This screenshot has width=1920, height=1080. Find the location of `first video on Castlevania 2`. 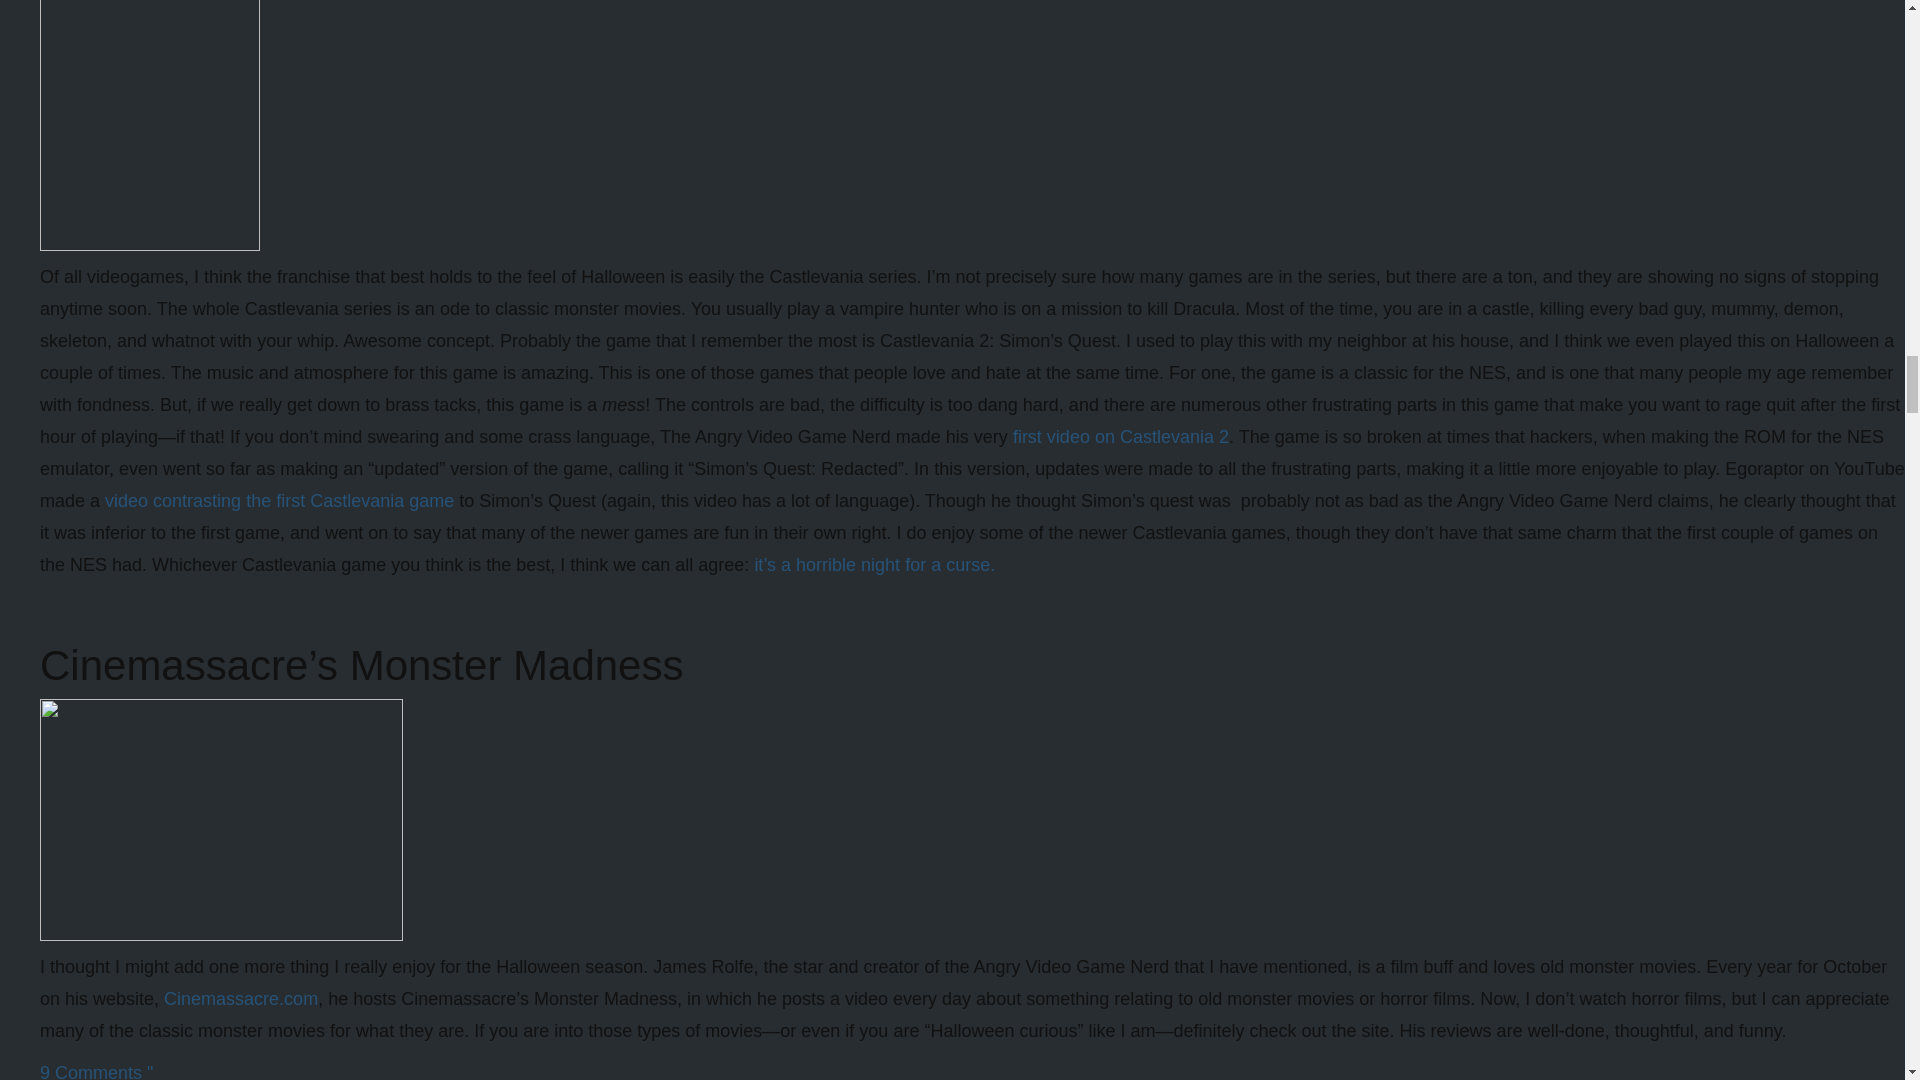

first video on Castlevania 2 is located at coordinates (1120, 436).